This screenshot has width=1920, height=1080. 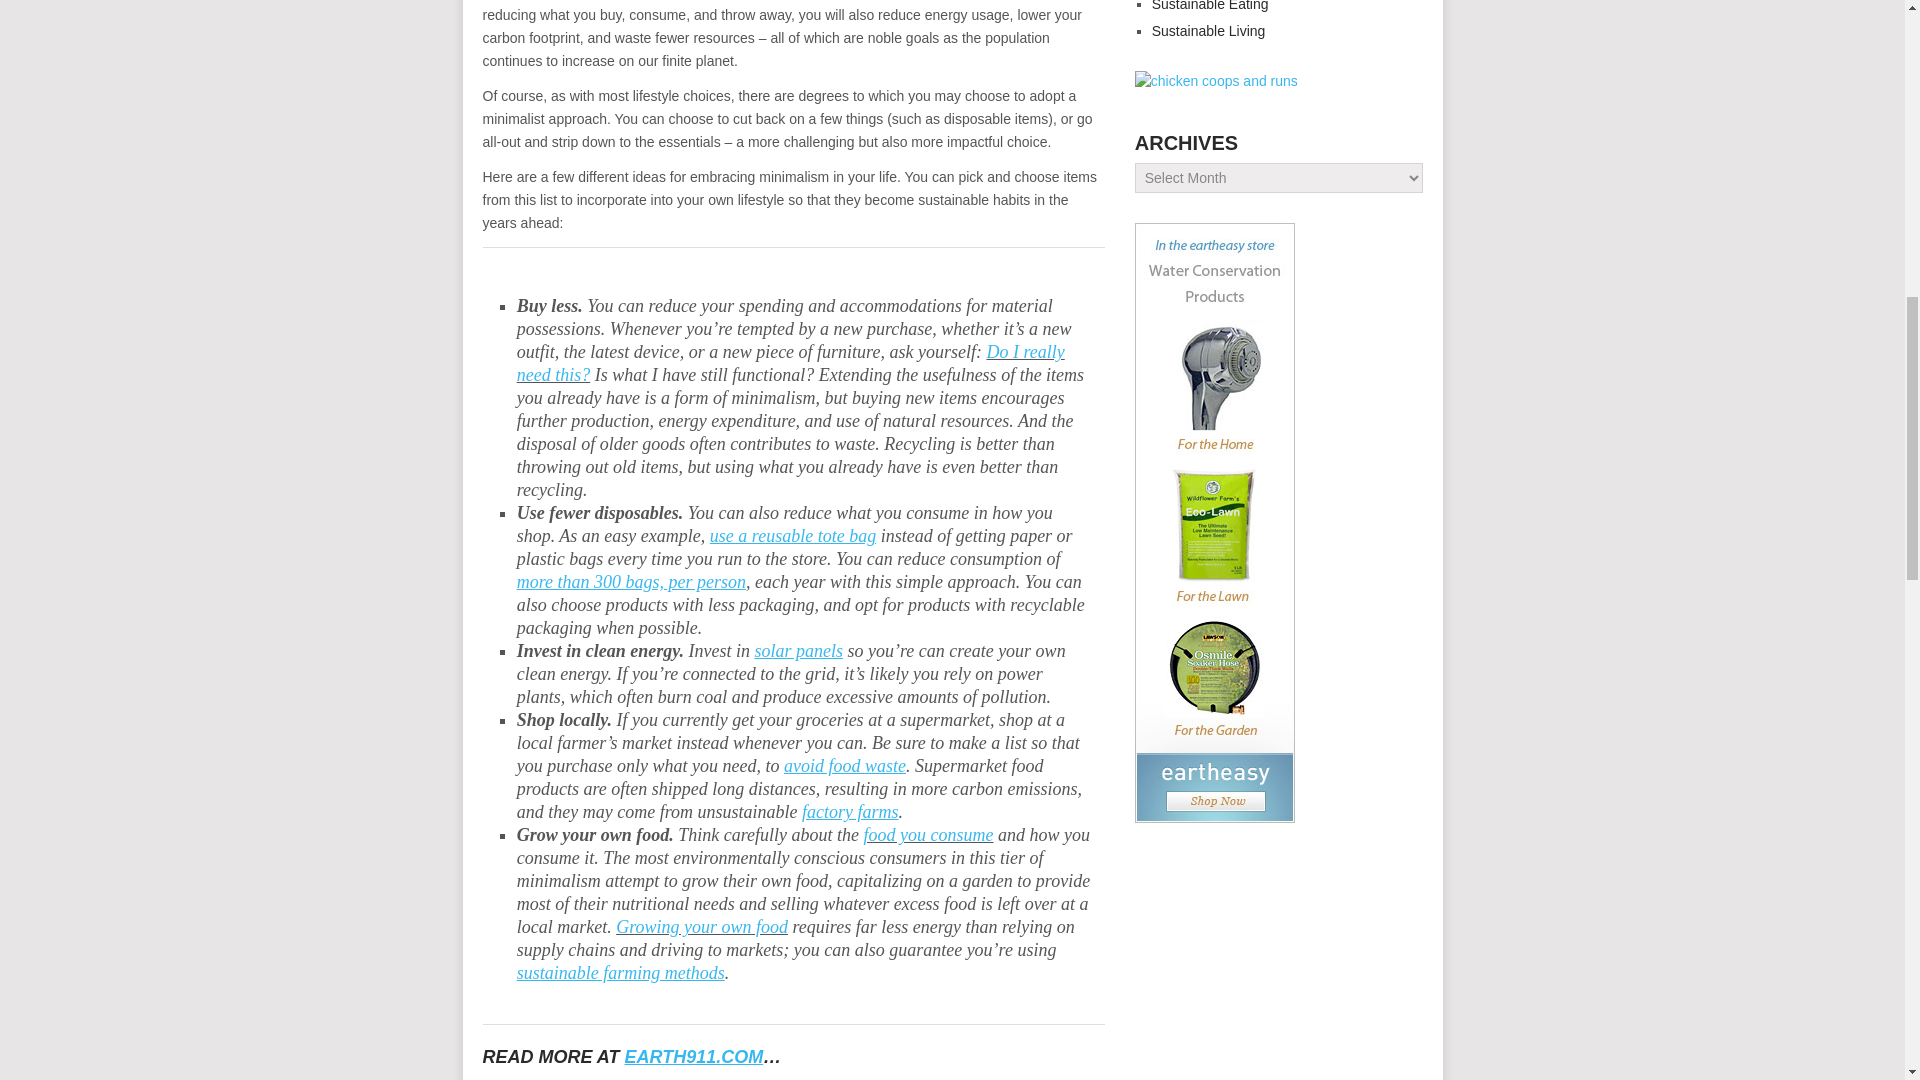 I want to click on avoid food waste, so click(x=844, y=766).